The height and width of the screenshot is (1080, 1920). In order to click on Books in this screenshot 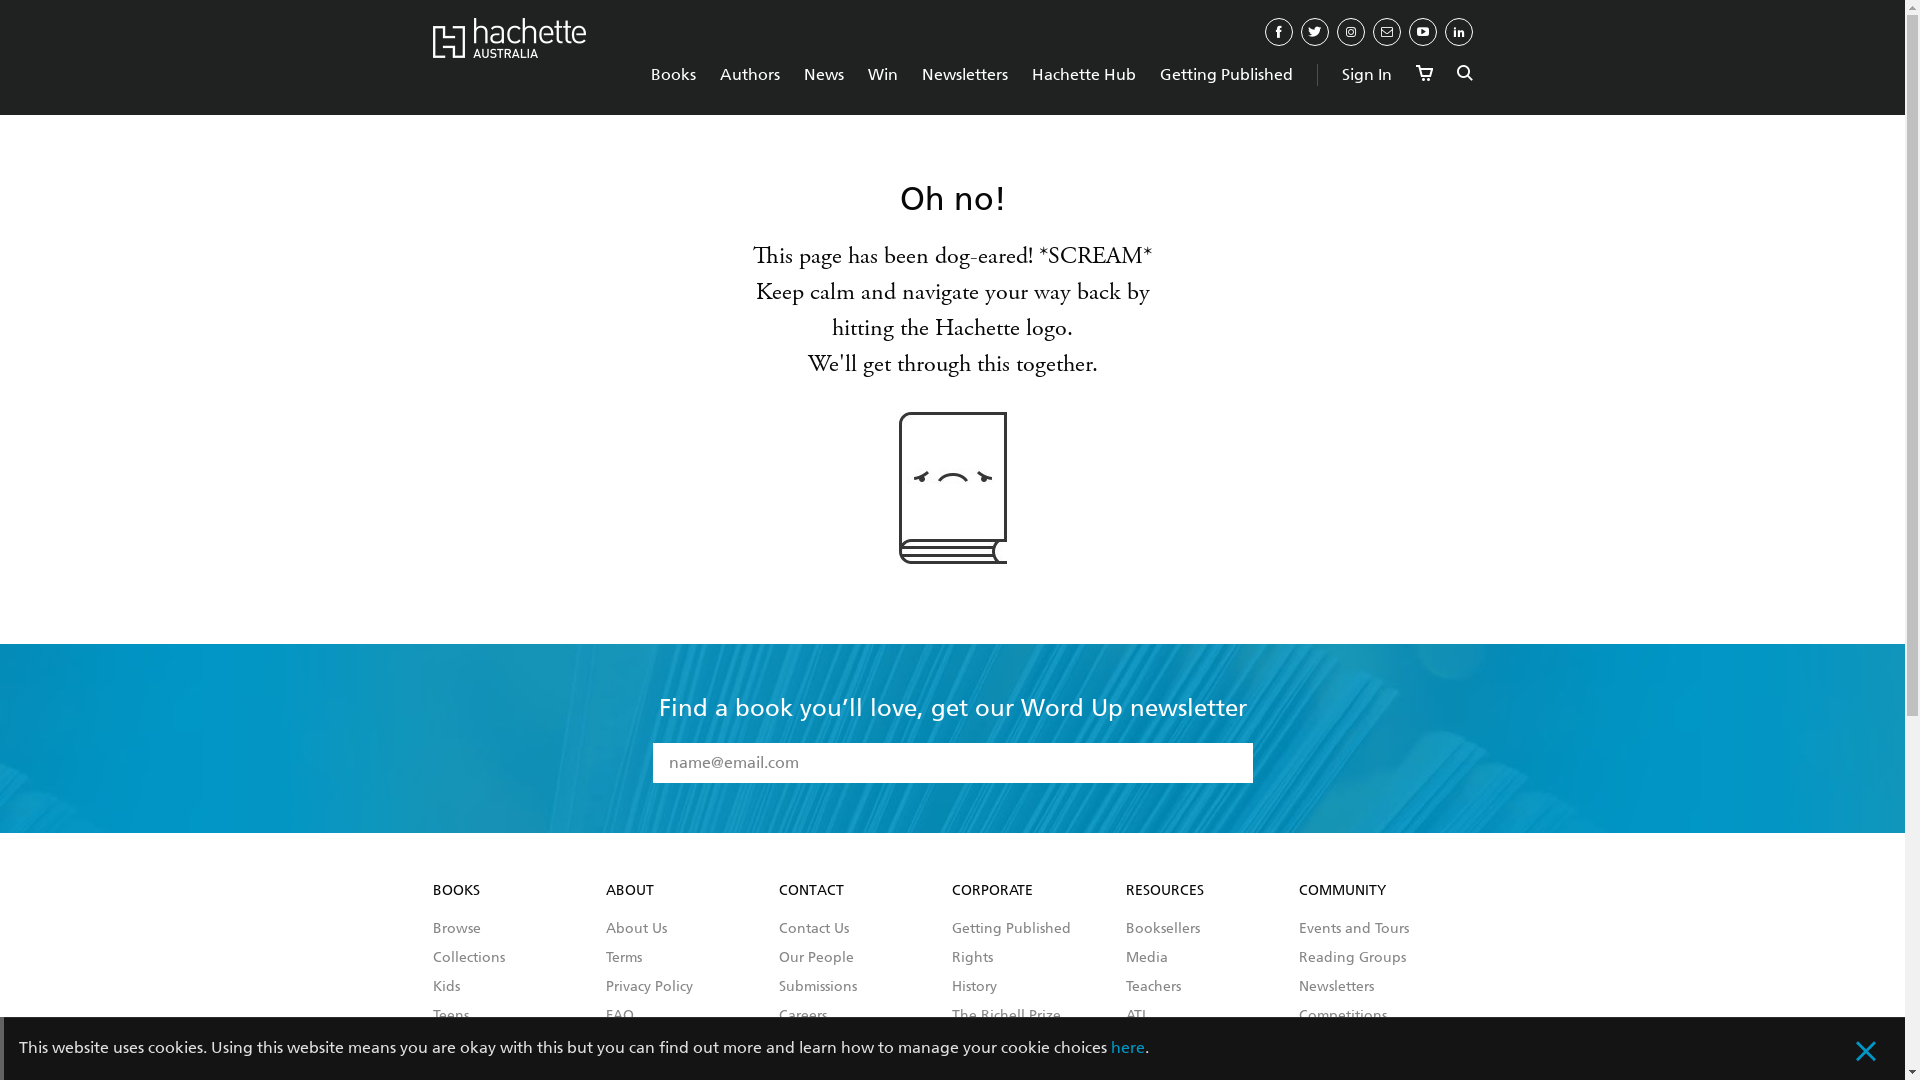, I will do `click(672, 74)`.